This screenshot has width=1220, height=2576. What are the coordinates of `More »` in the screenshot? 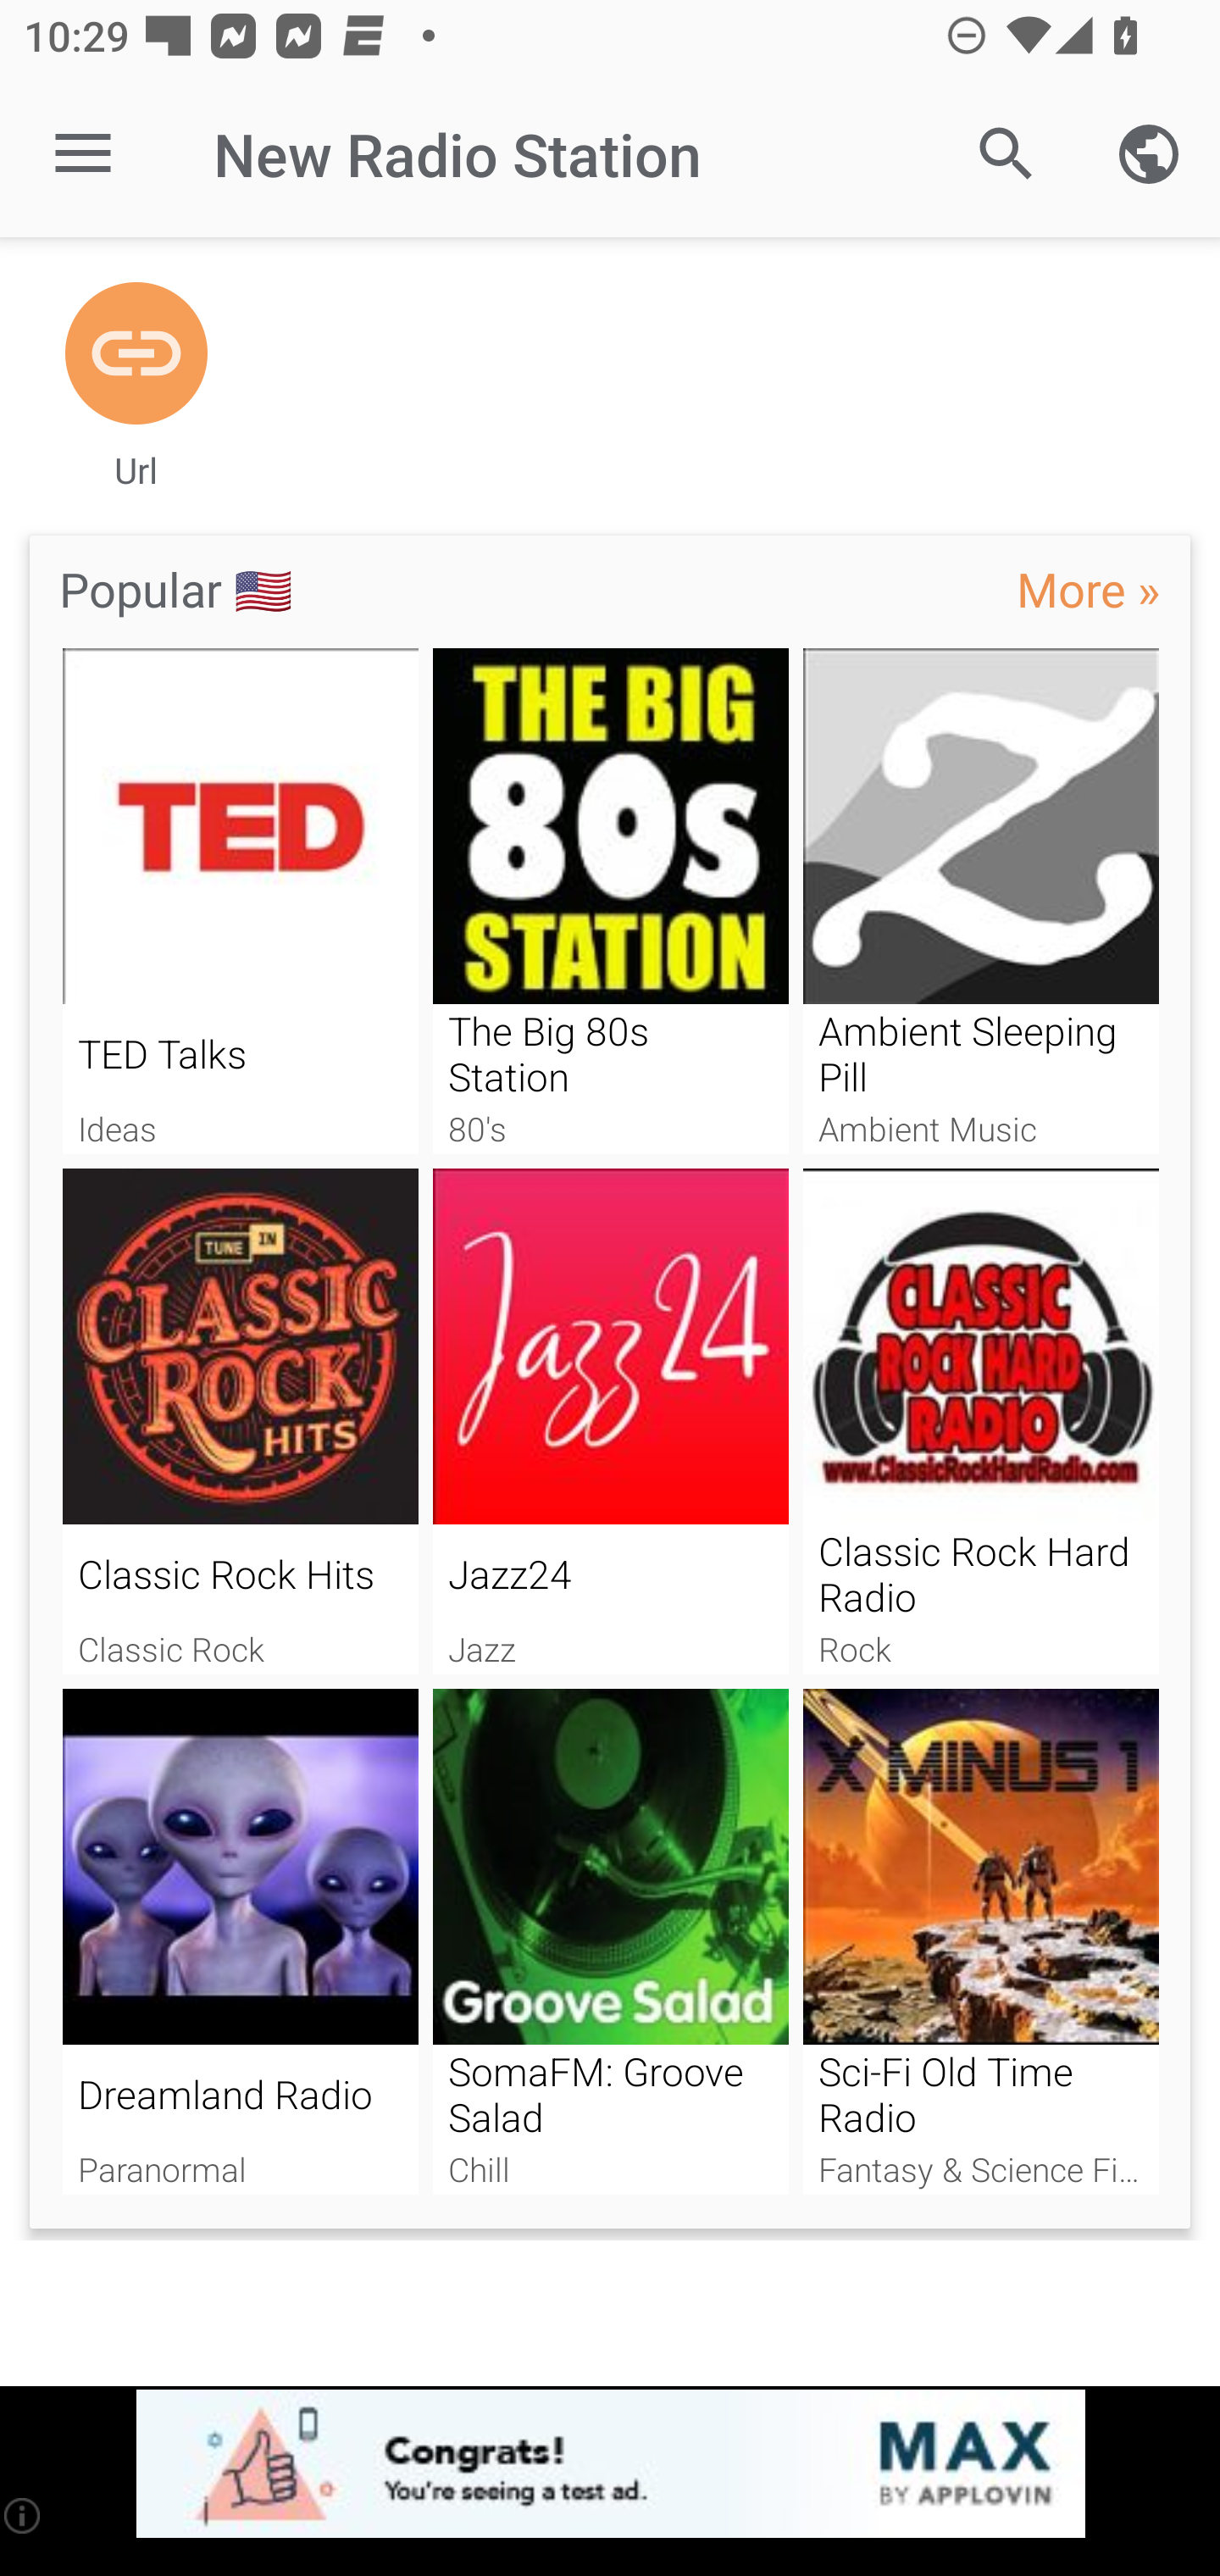 It's located at (1088, 588).